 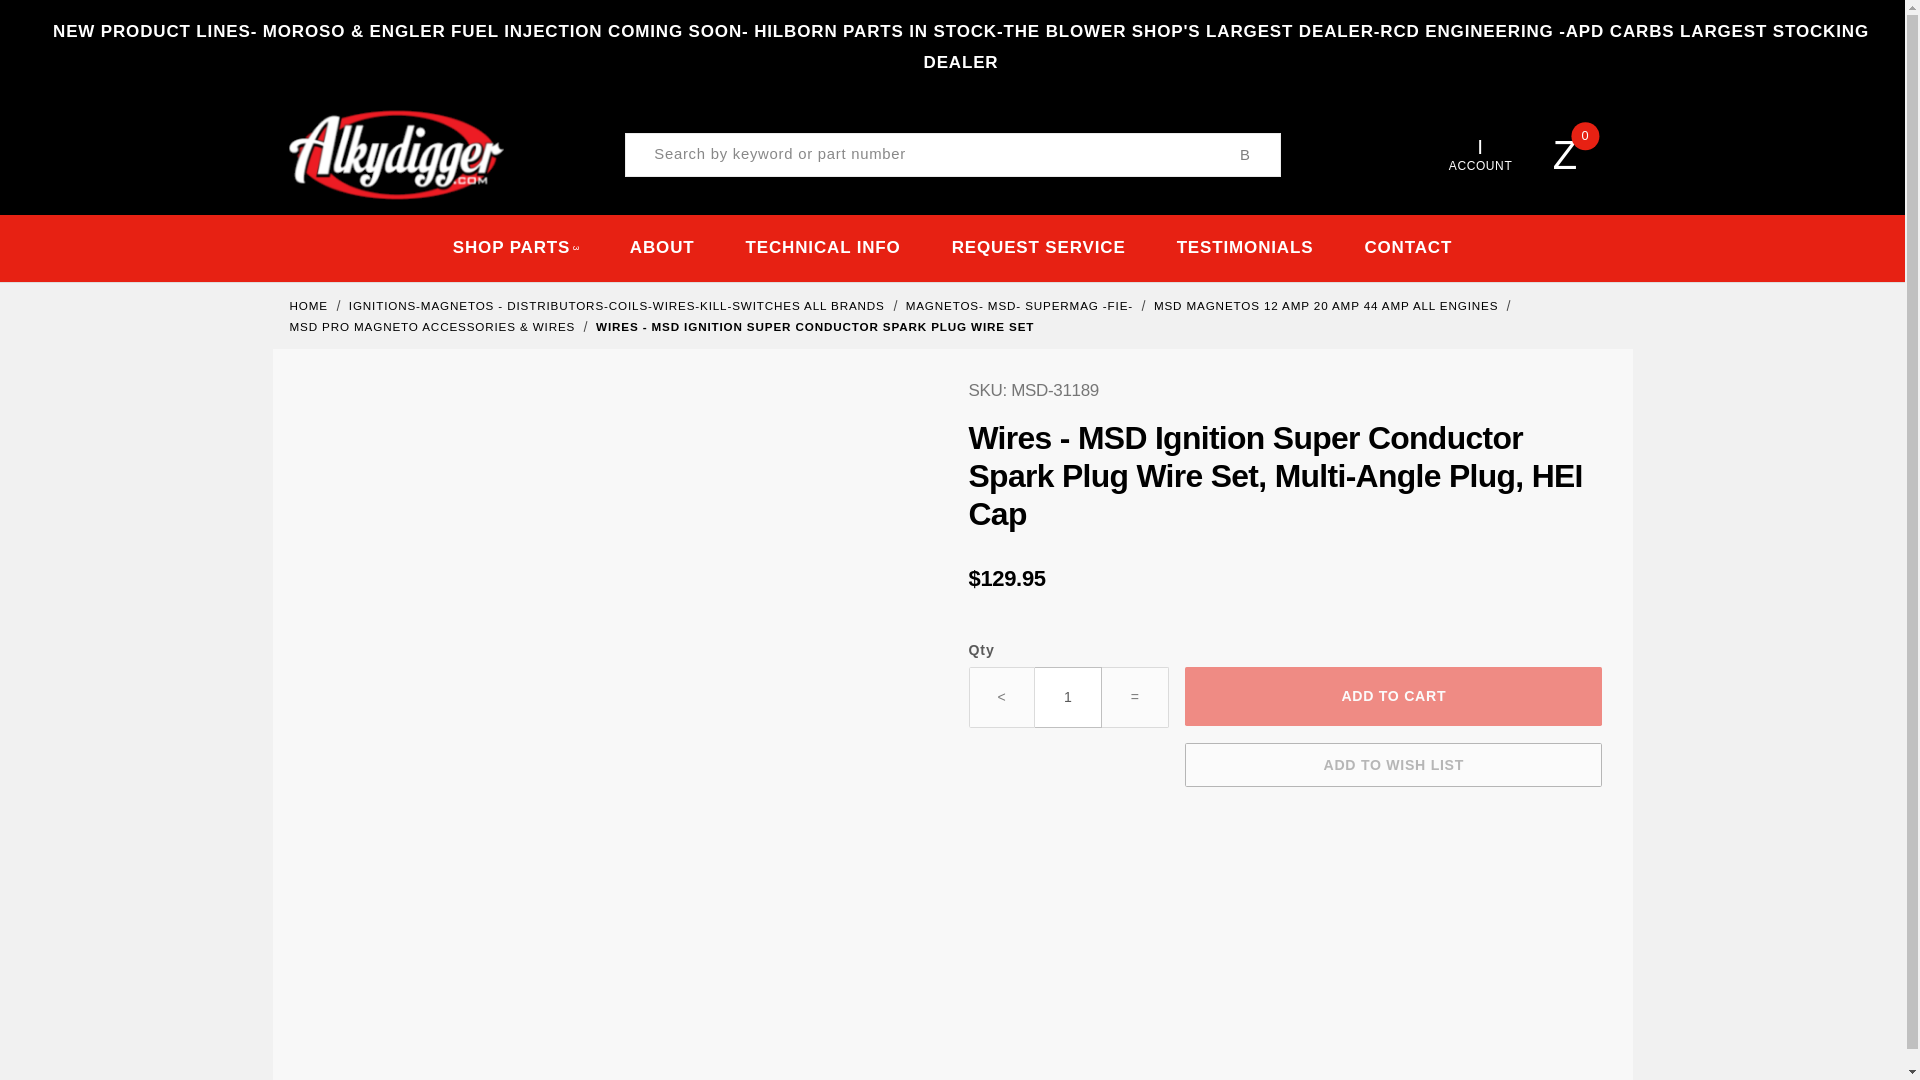 I want to click on 1, so click(x=1068, y=697).